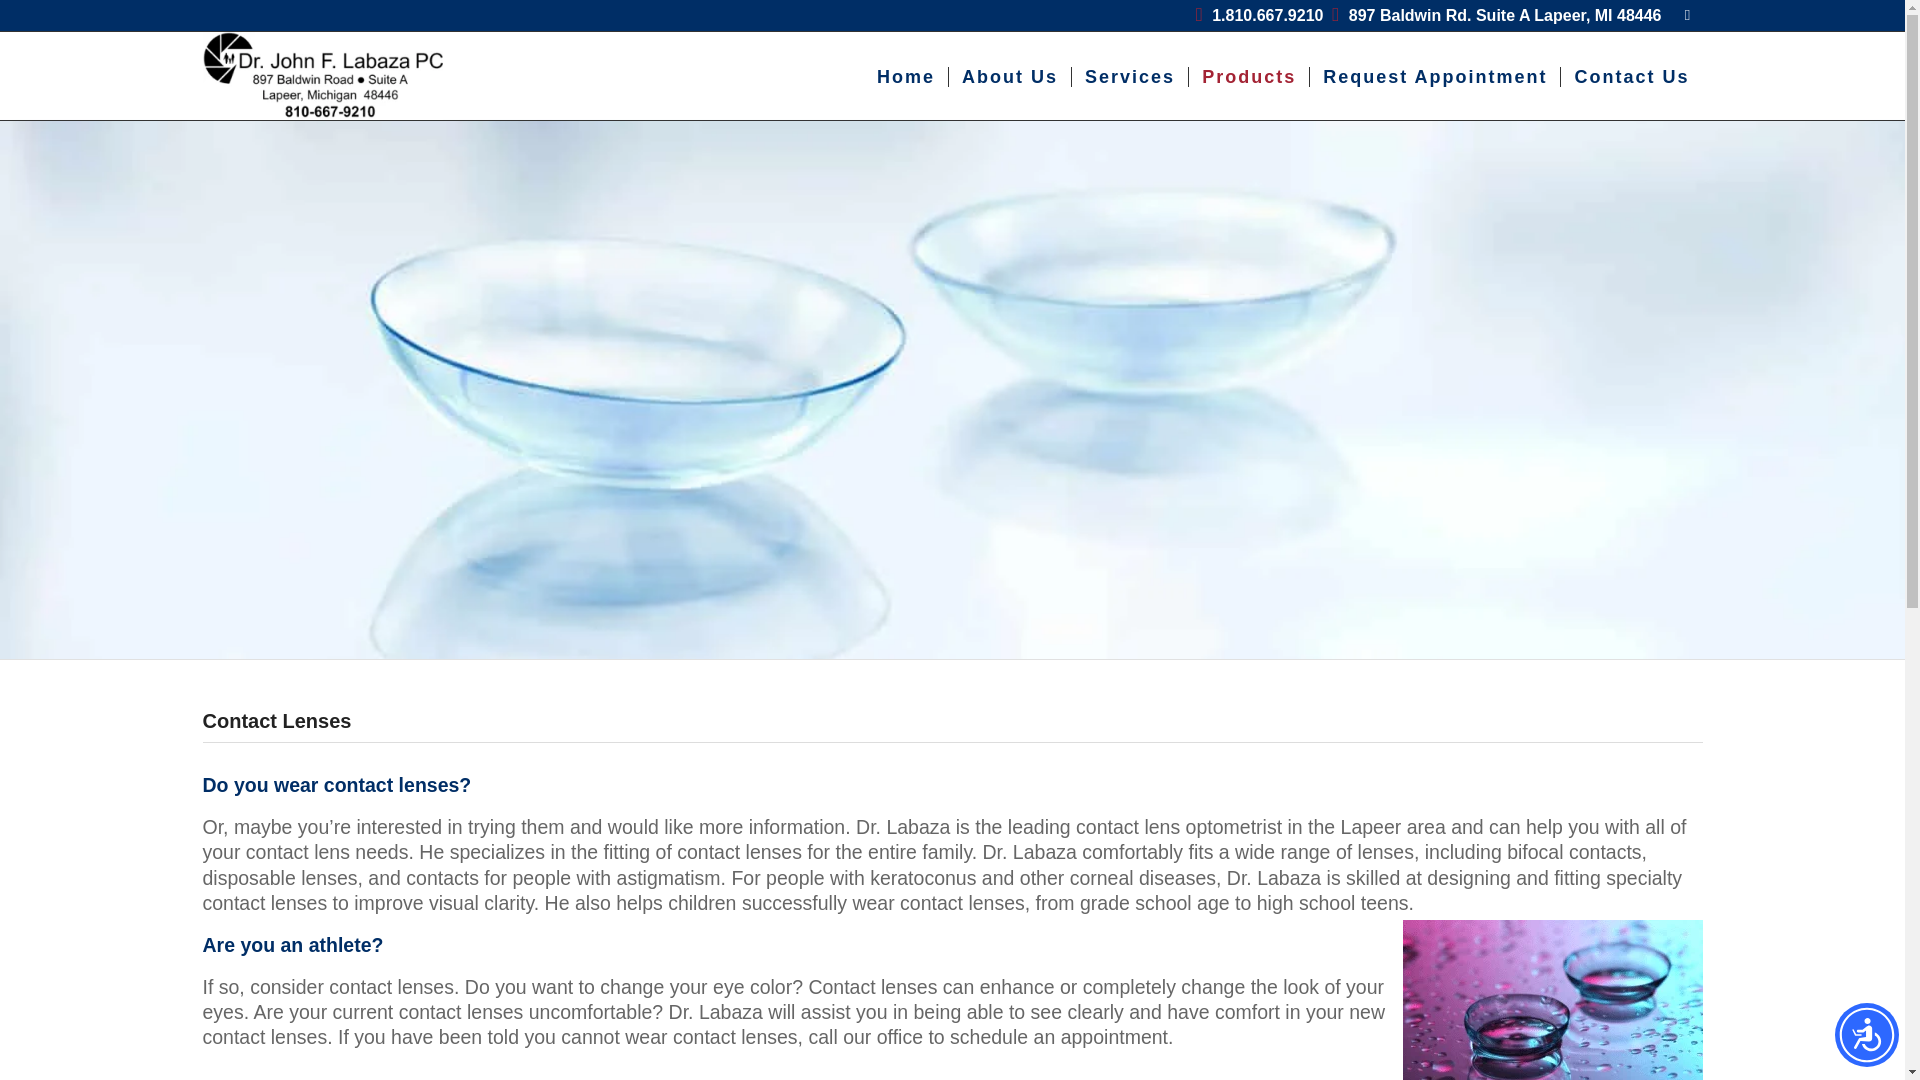 This screenshot has height=1080, width=1920. Describe the element at coordinates (1130, 76) in the screenshot. I see `Services` at that location.